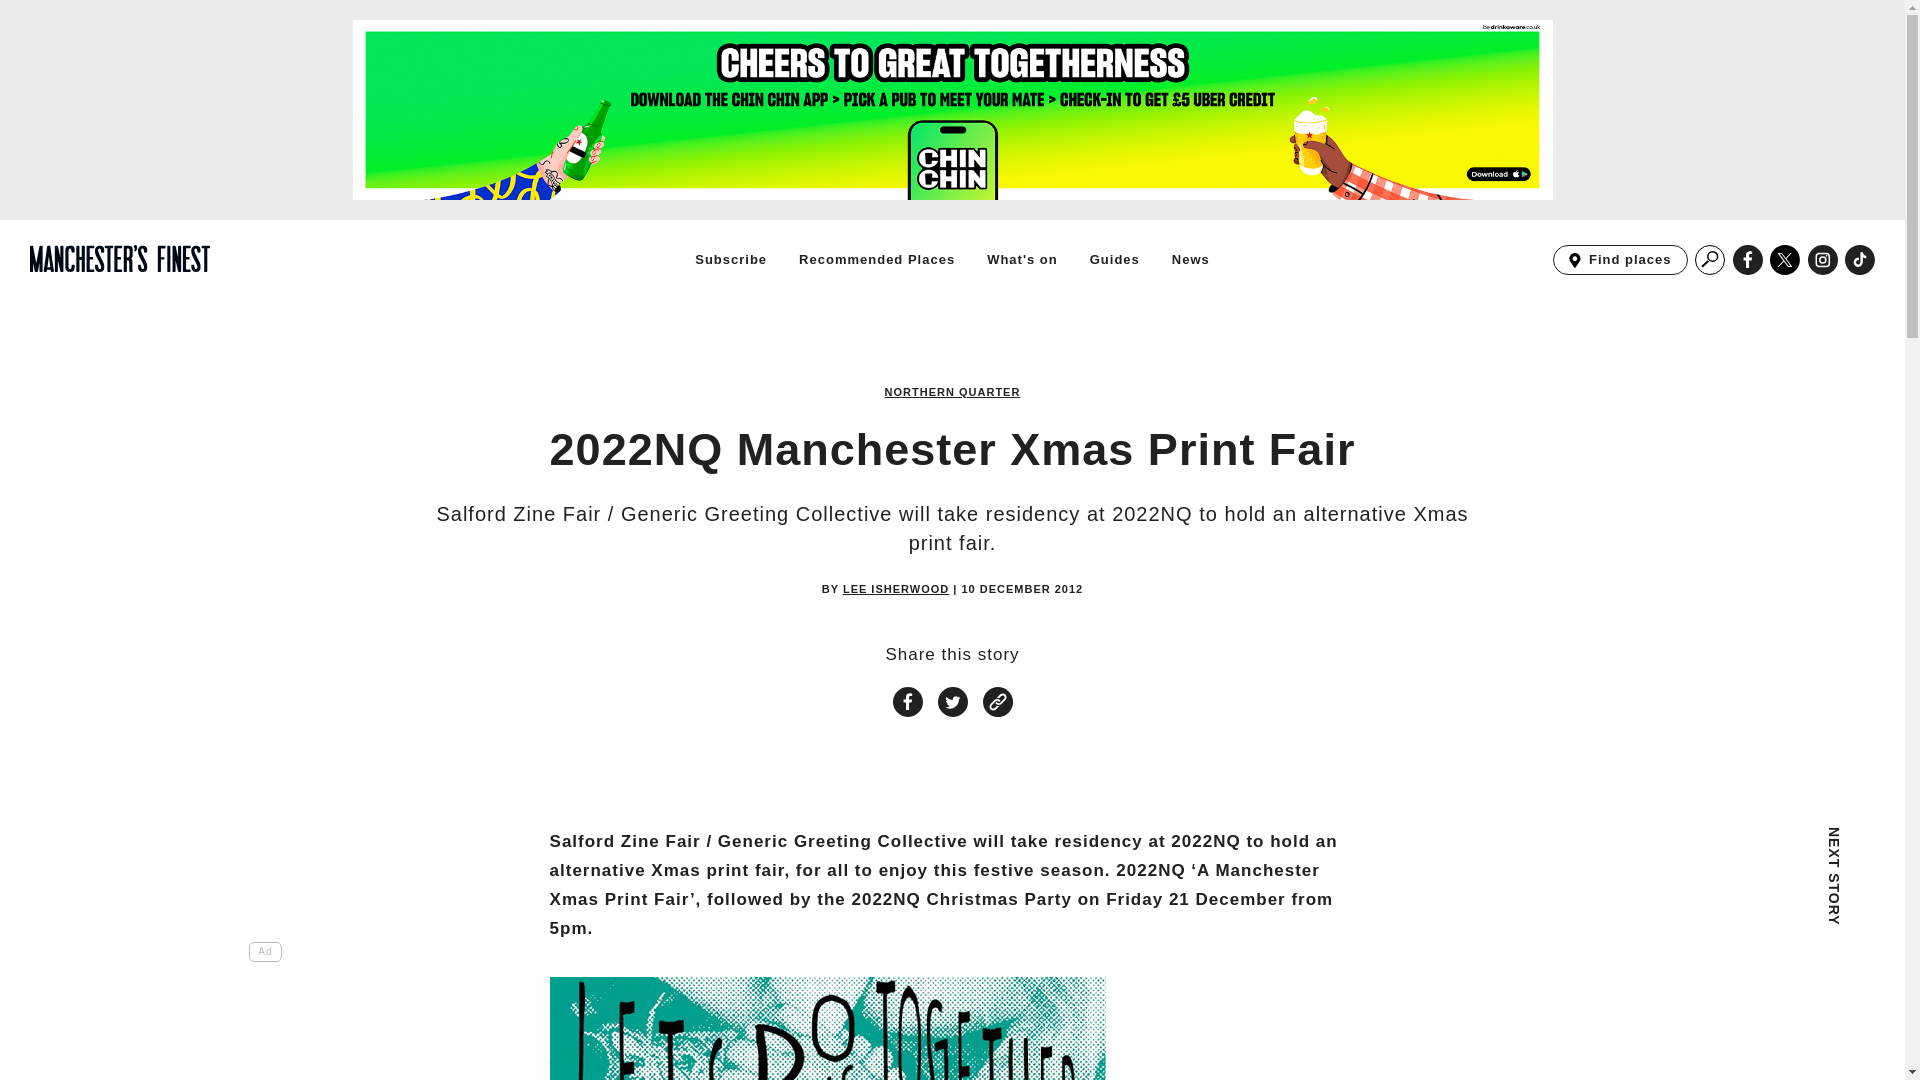  What do you see at coordinates (1822, 260) in the screenshot?
I see `Subscribe` at bounding box center [1822, 260].